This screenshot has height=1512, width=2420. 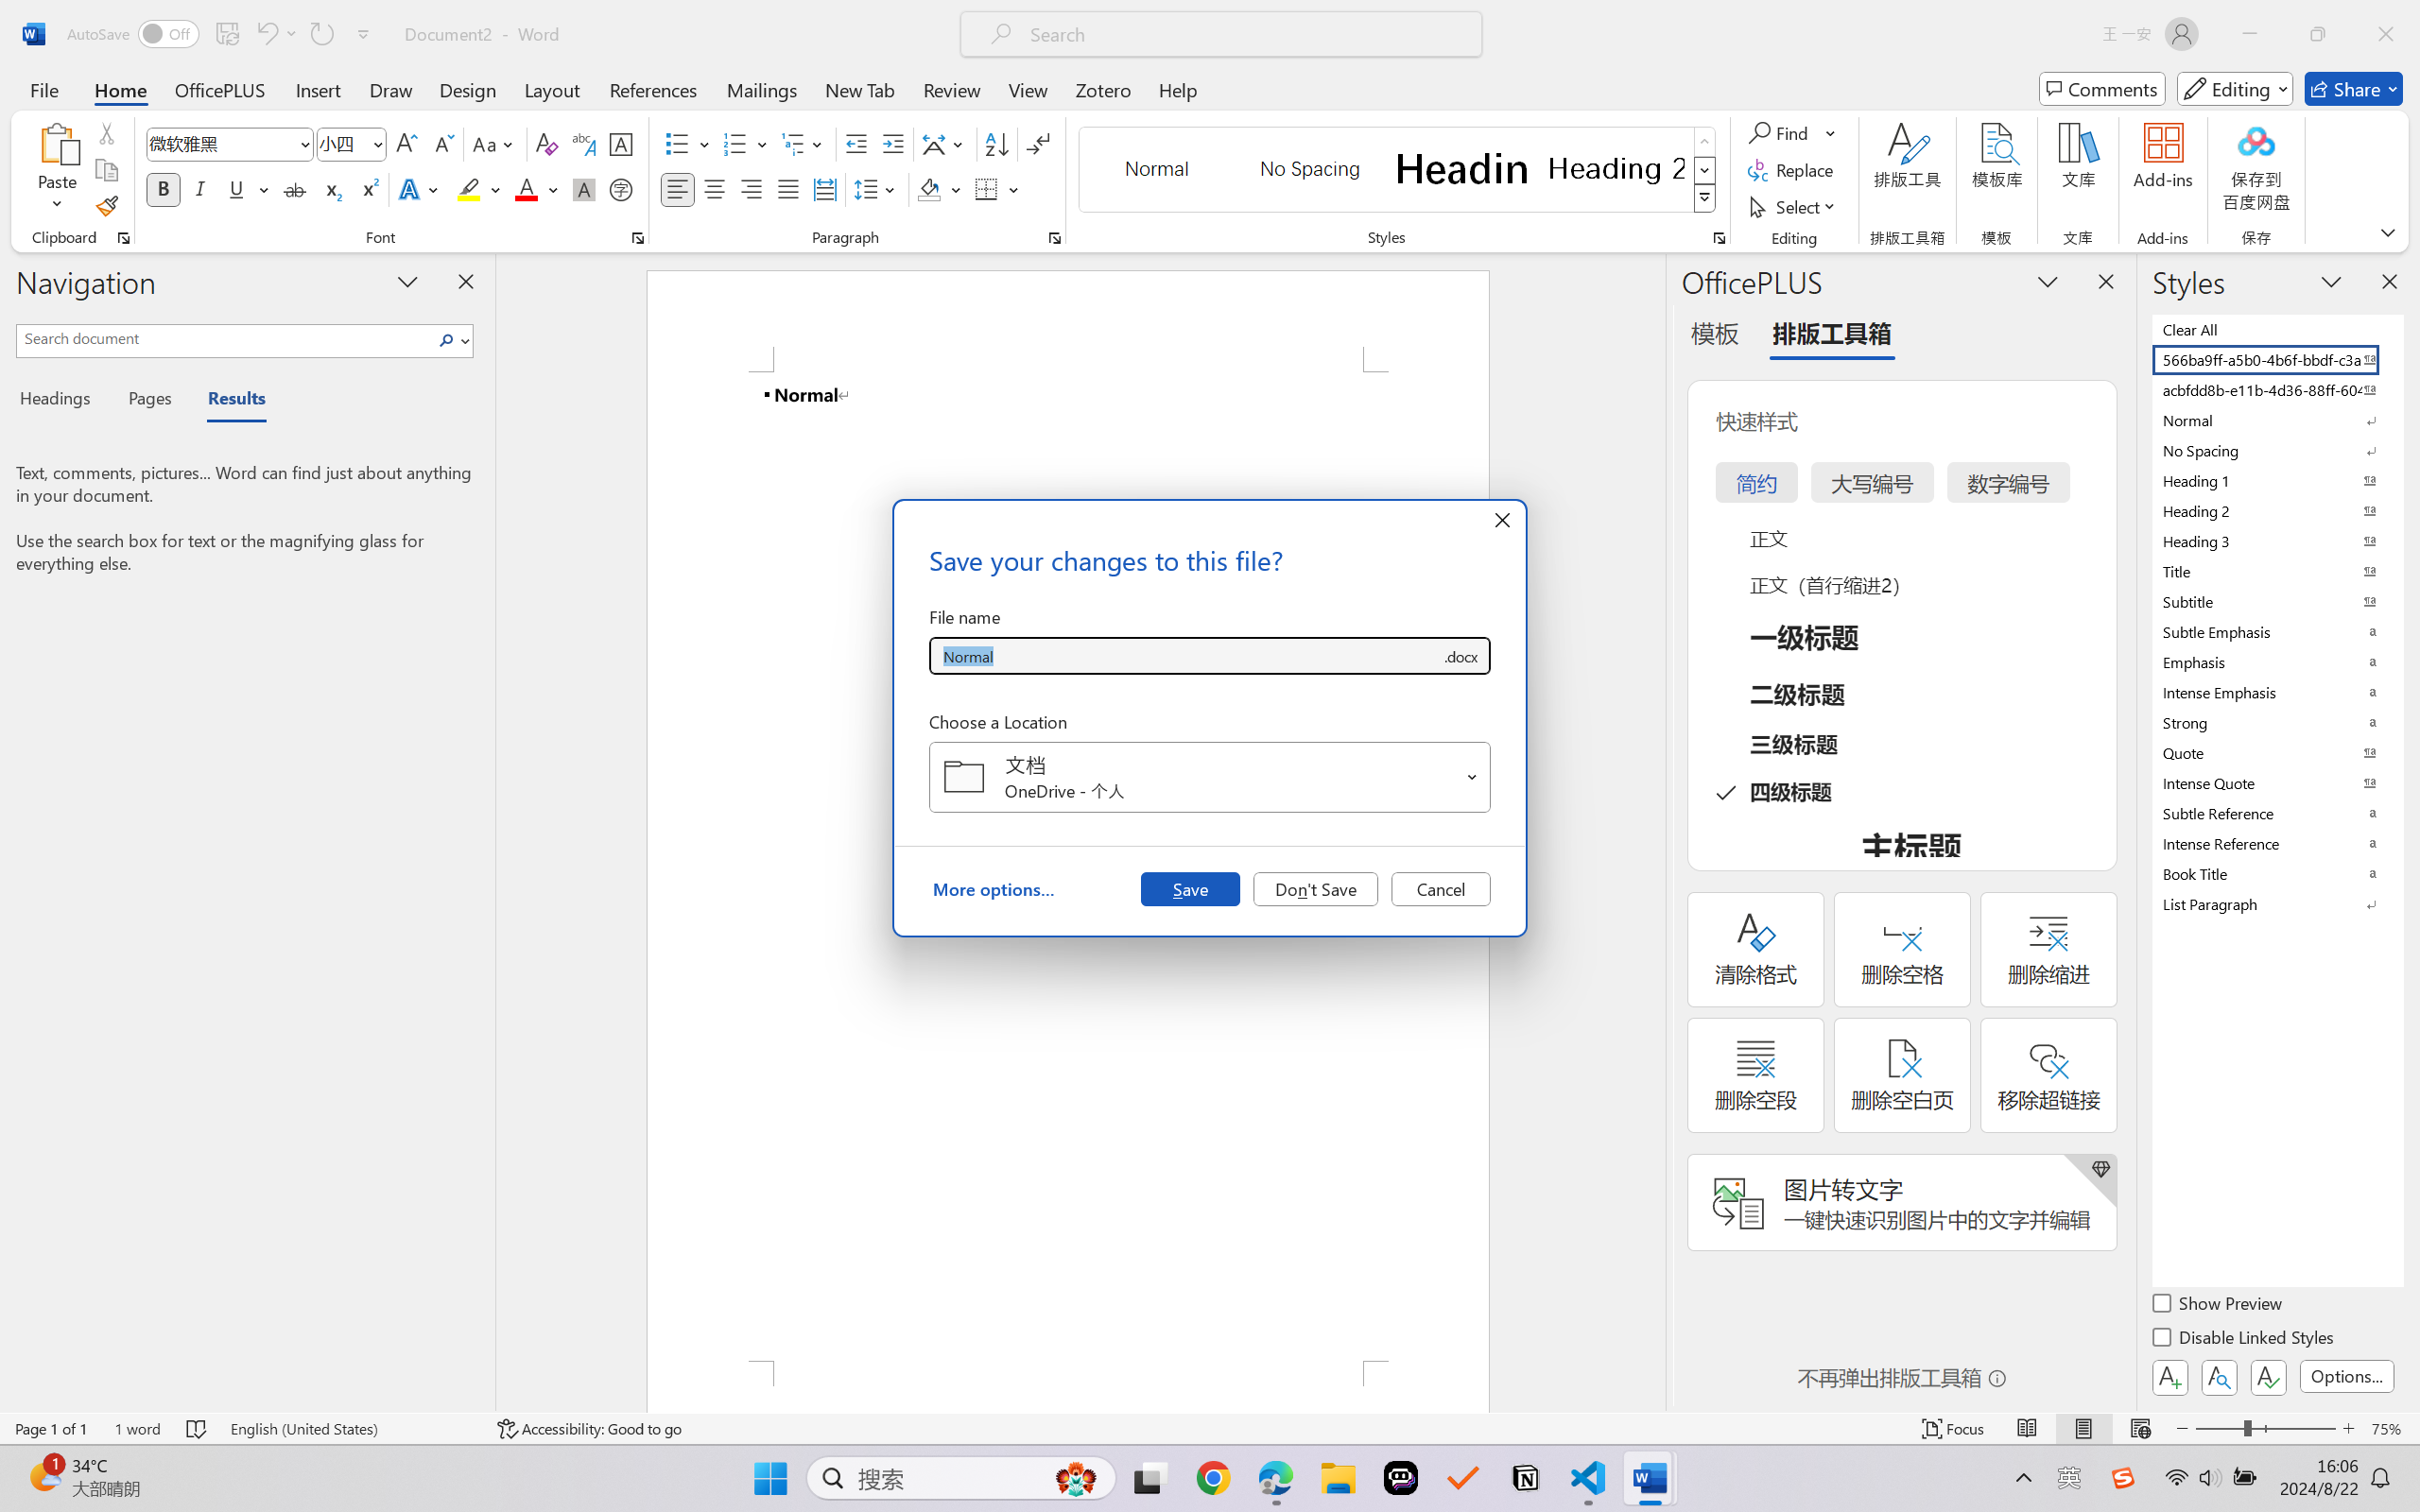 I want to click on Center, so click(x=714, y=189).